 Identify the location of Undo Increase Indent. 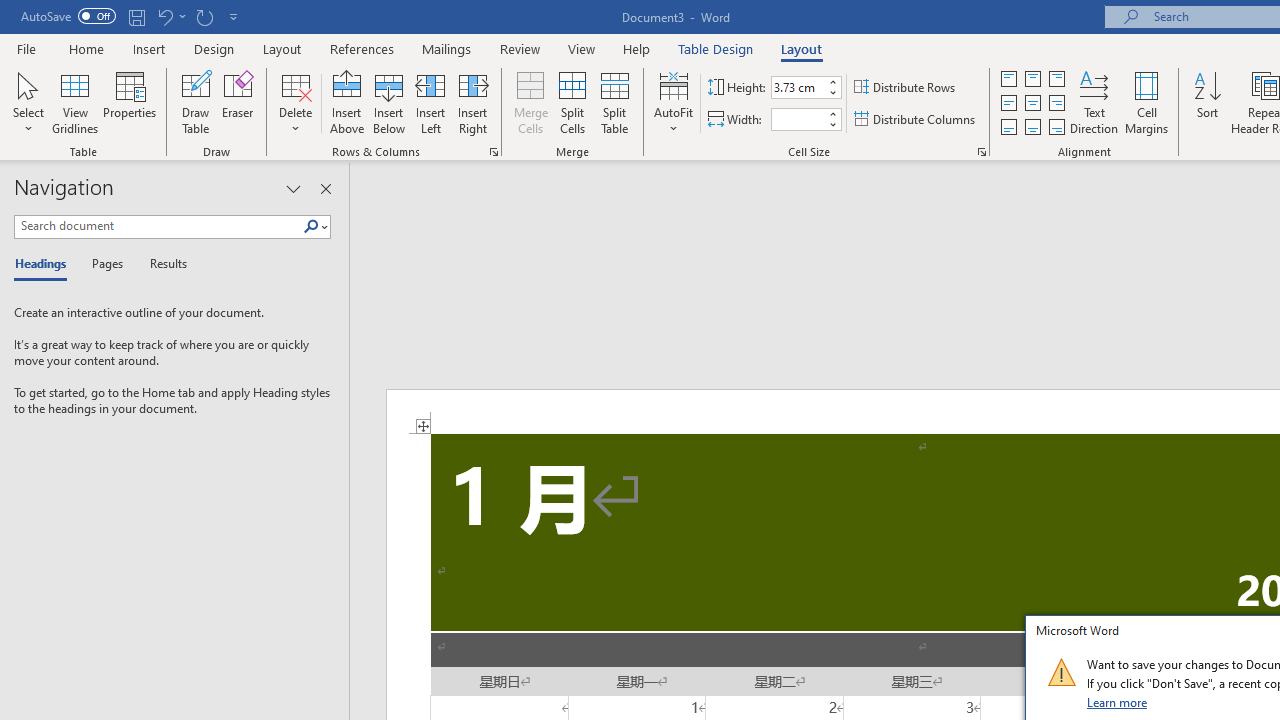
(170, 16).